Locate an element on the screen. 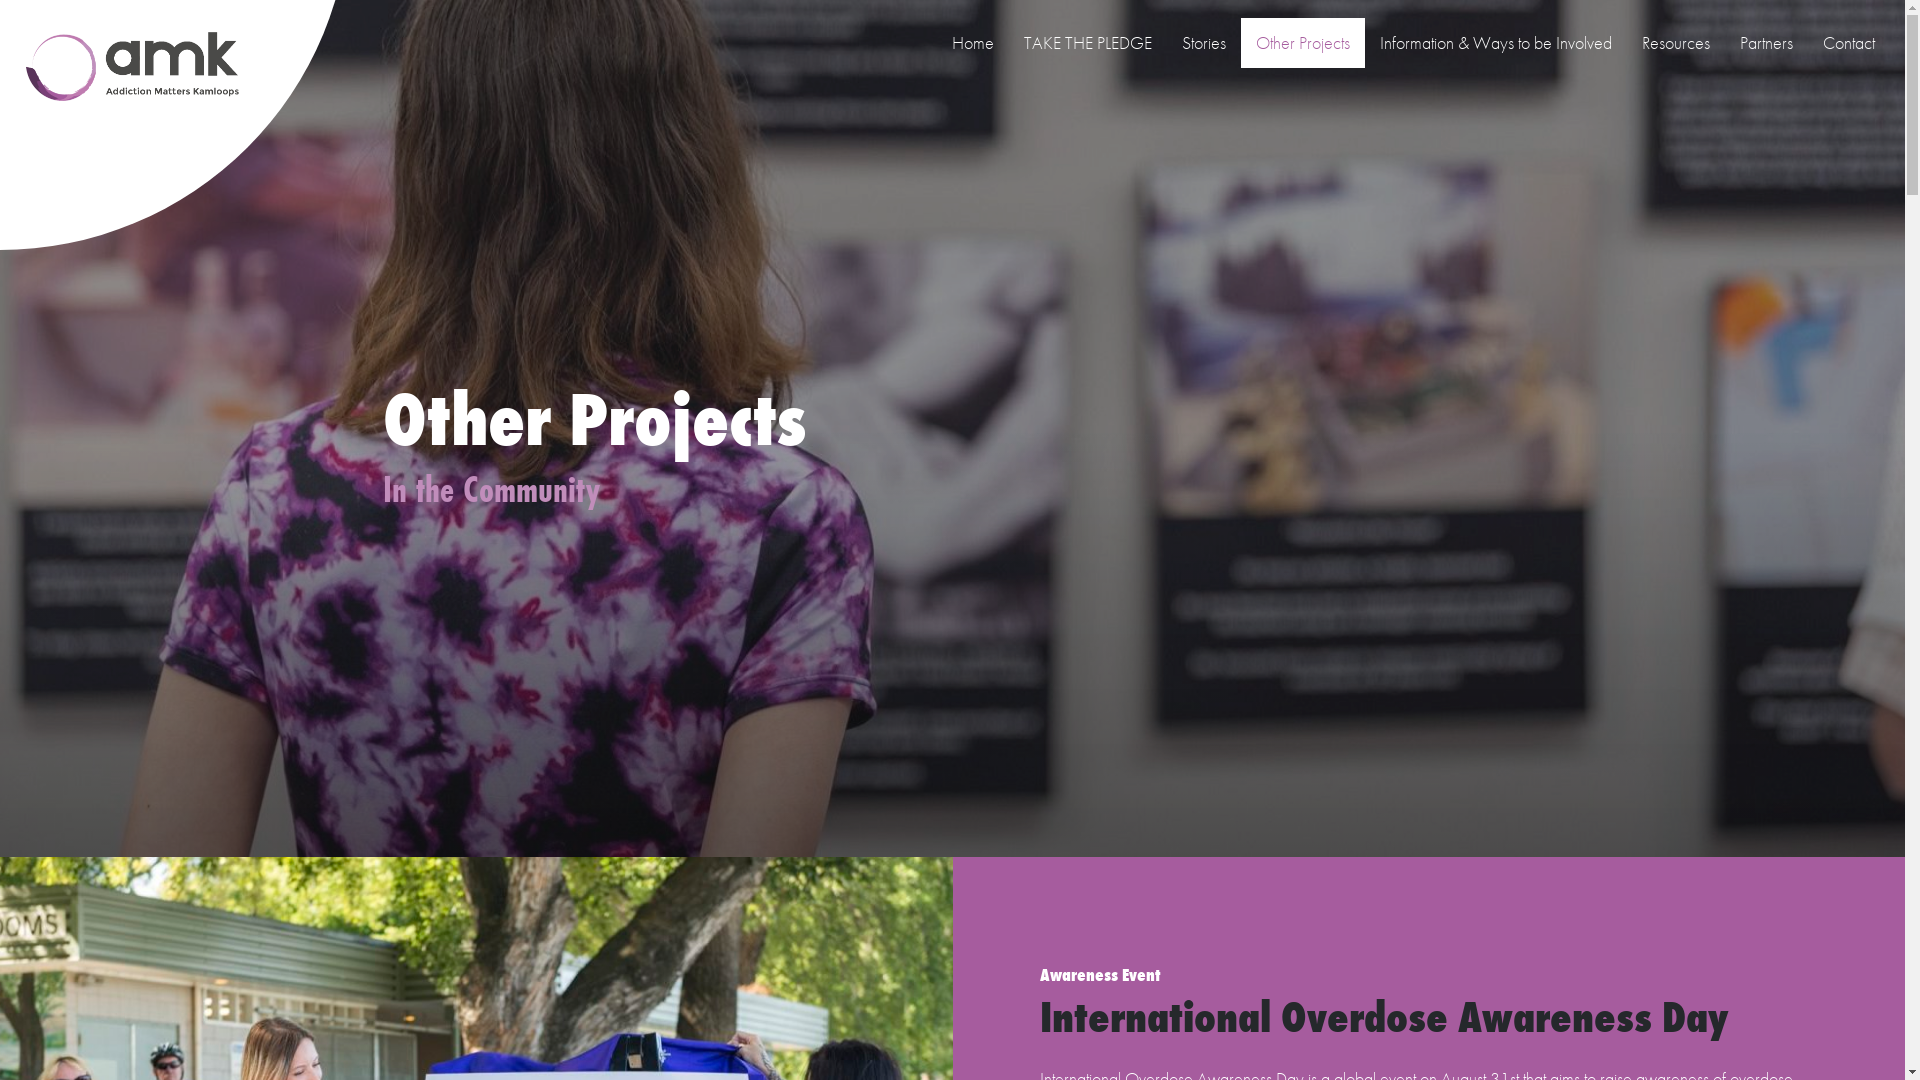  Contact is located at coordinates (1849, 43).